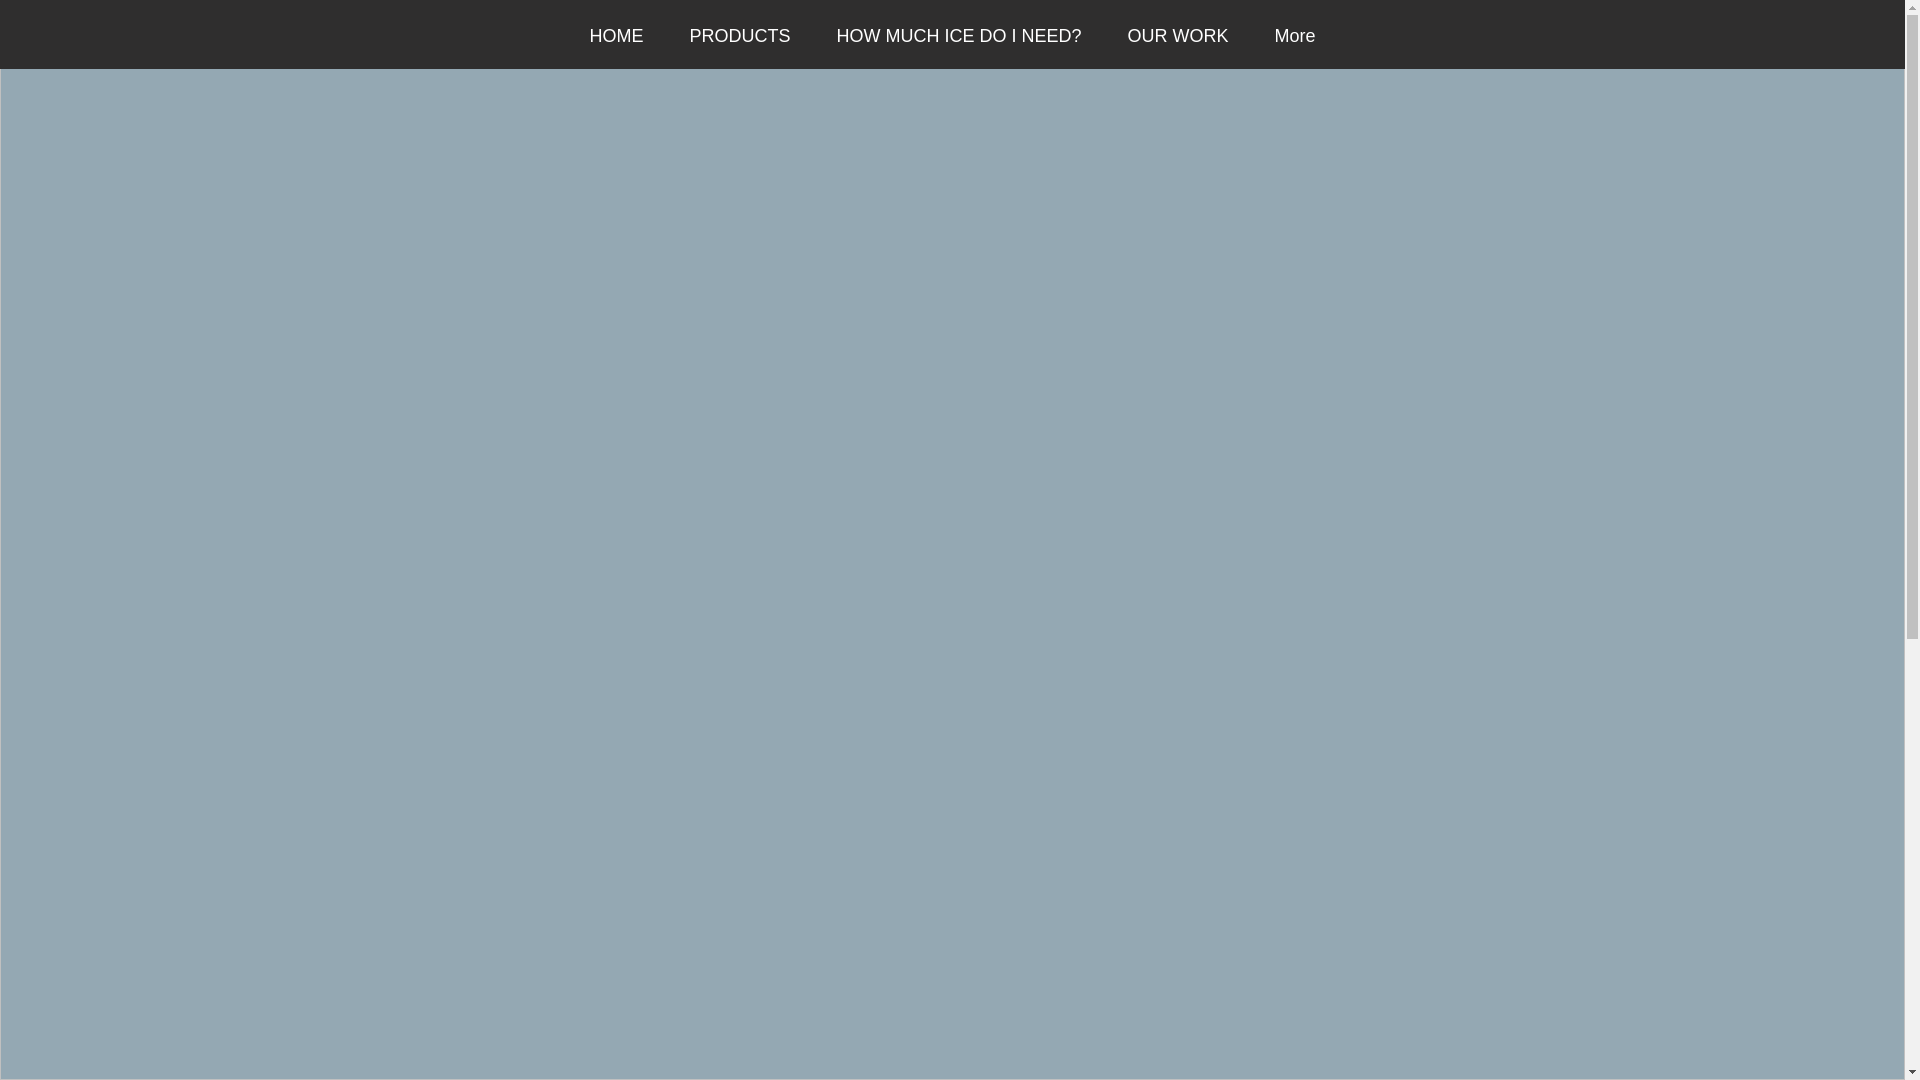  What do you see at coordinates (616, 34) in the screenshot?
I see `HOME` at bounding box center [616, 34].